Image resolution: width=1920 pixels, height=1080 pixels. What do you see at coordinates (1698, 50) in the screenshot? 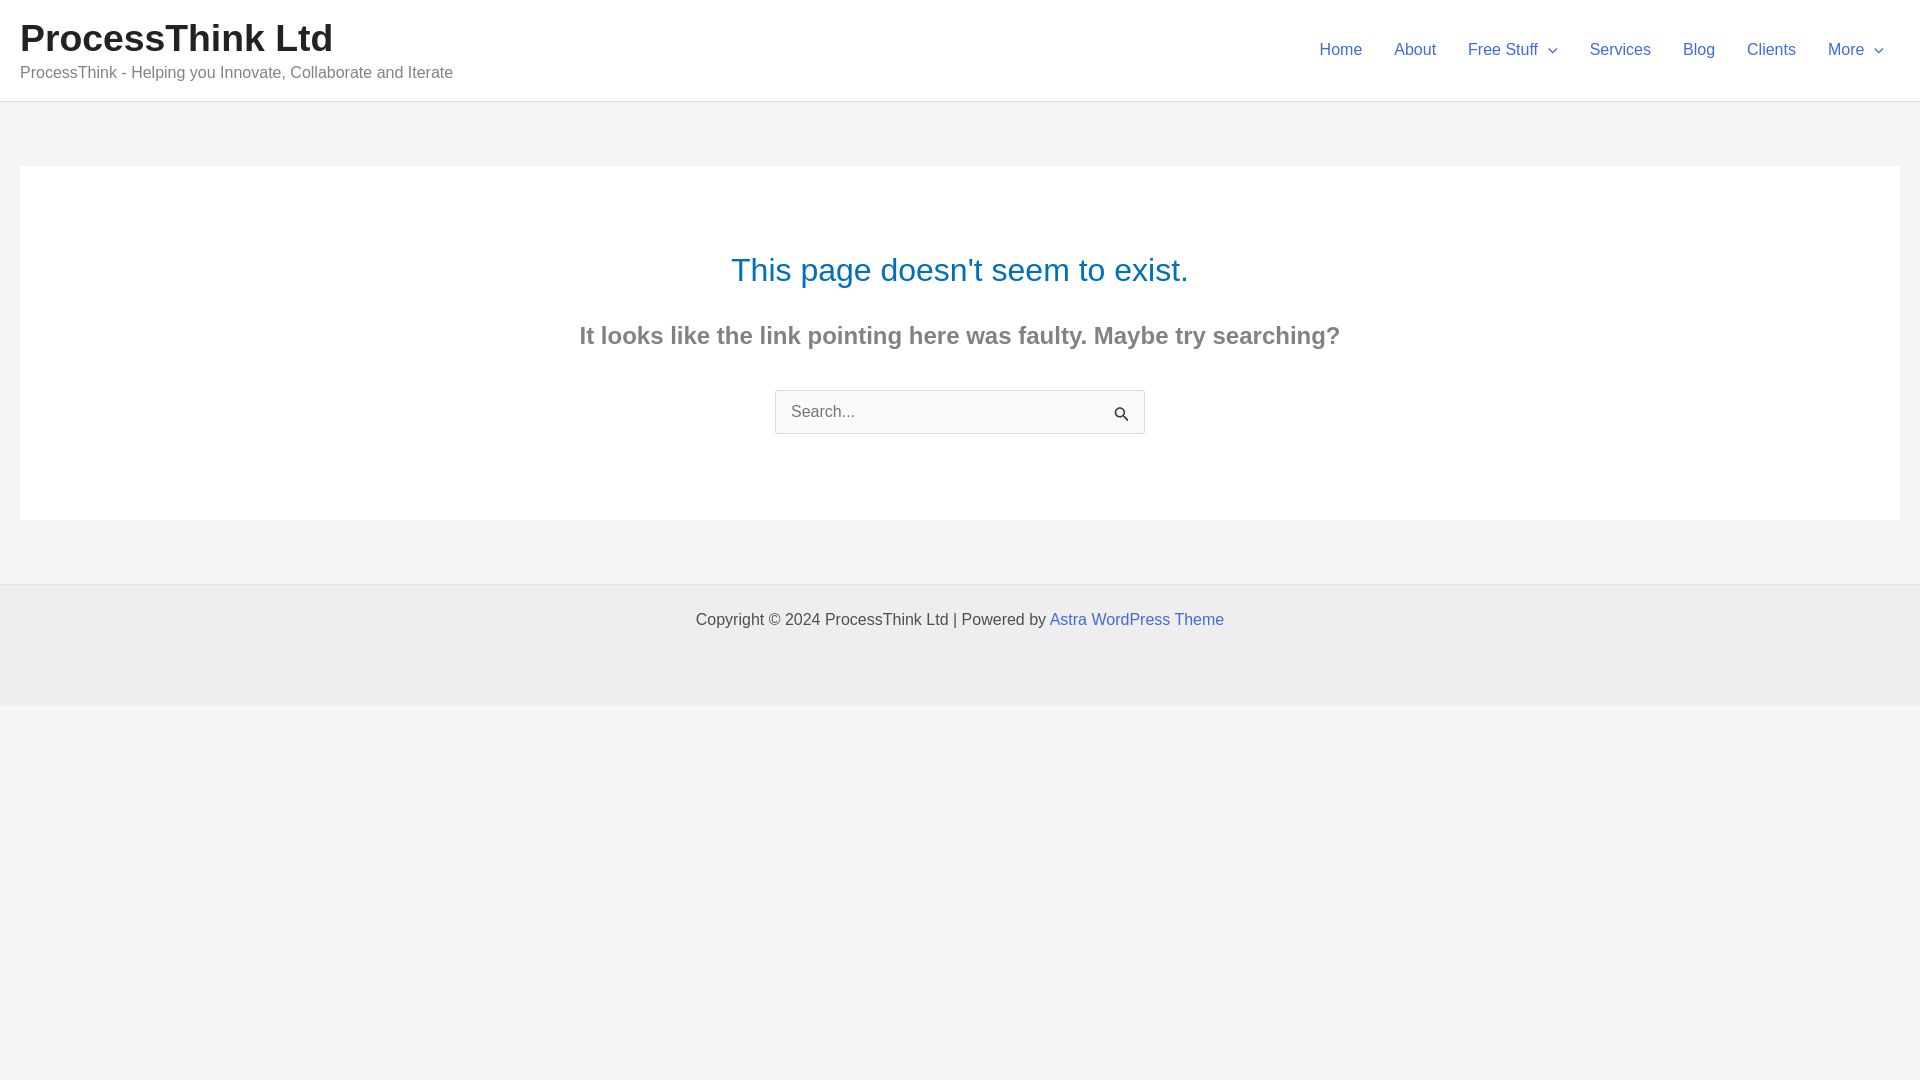
I see `Blog` at bounding box center [1698, 50].